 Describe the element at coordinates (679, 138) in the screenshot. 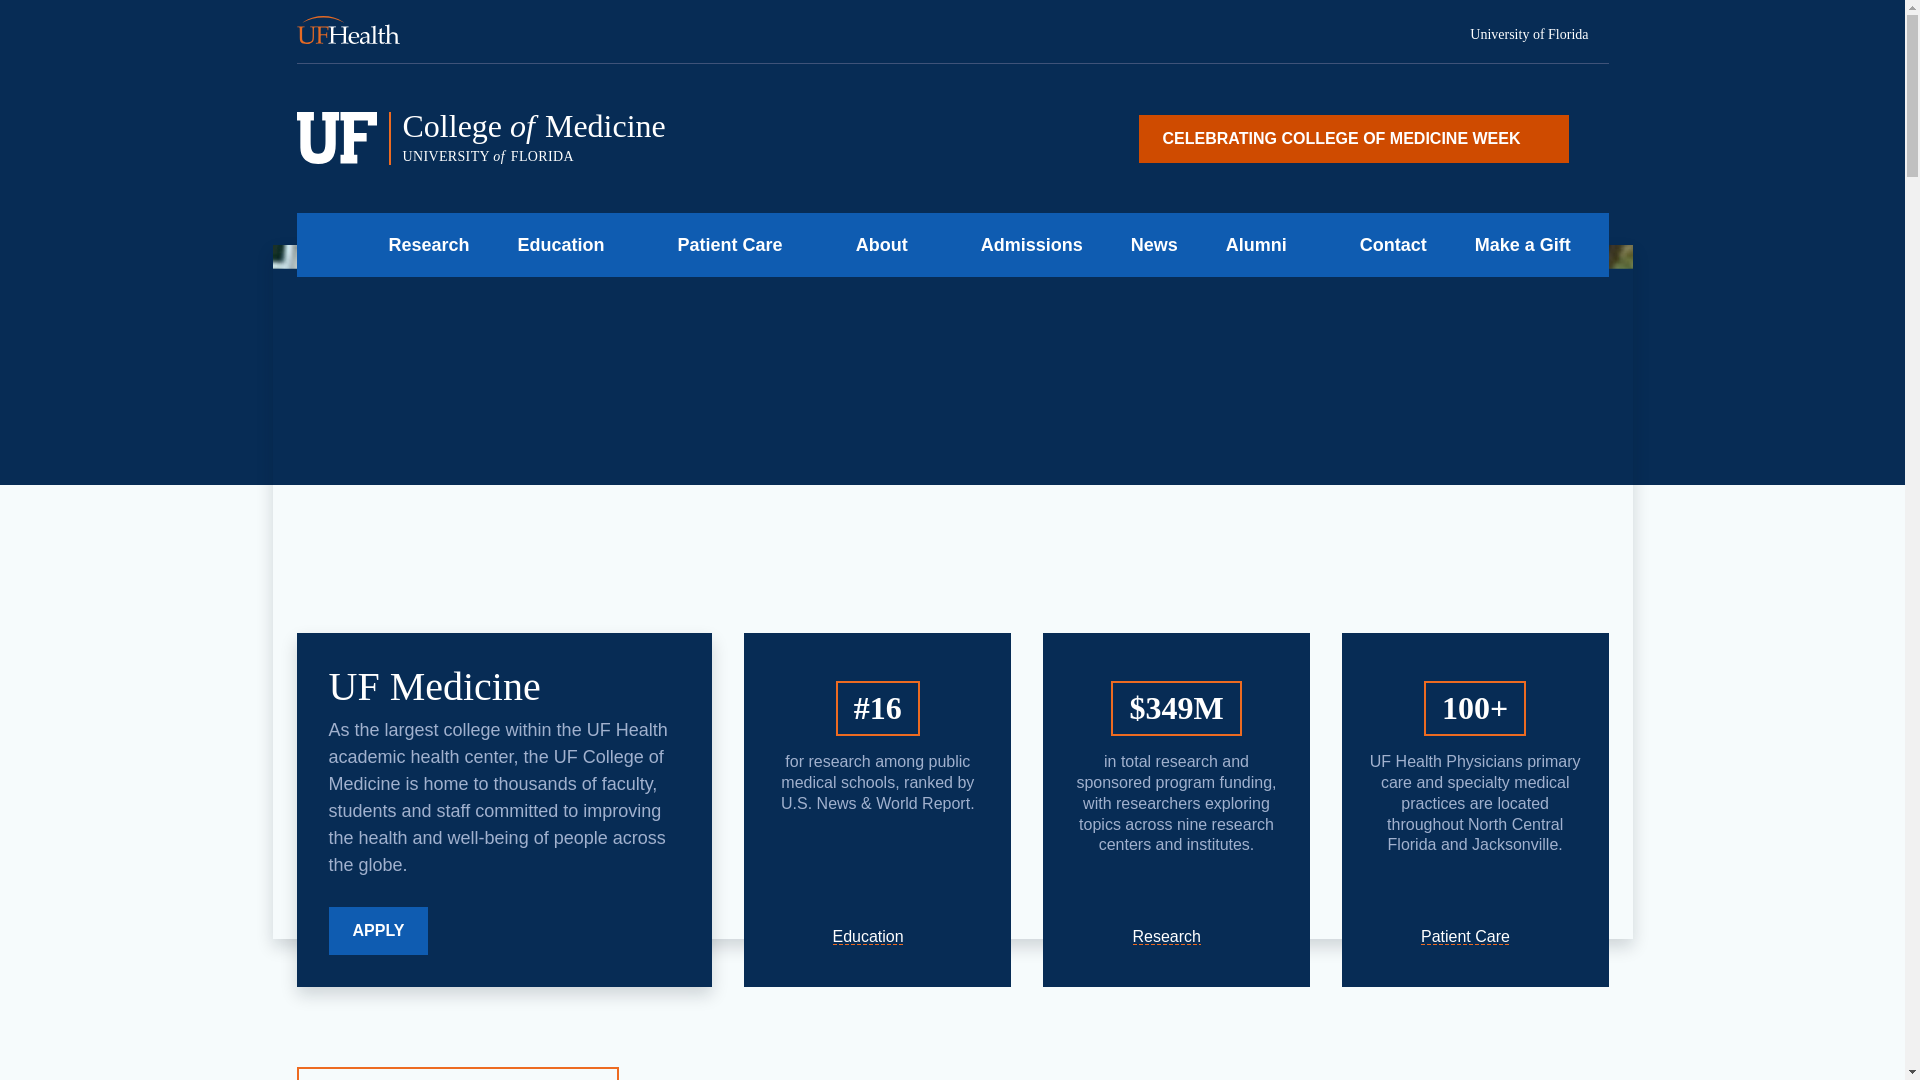

I see `University of Florida` at that location.